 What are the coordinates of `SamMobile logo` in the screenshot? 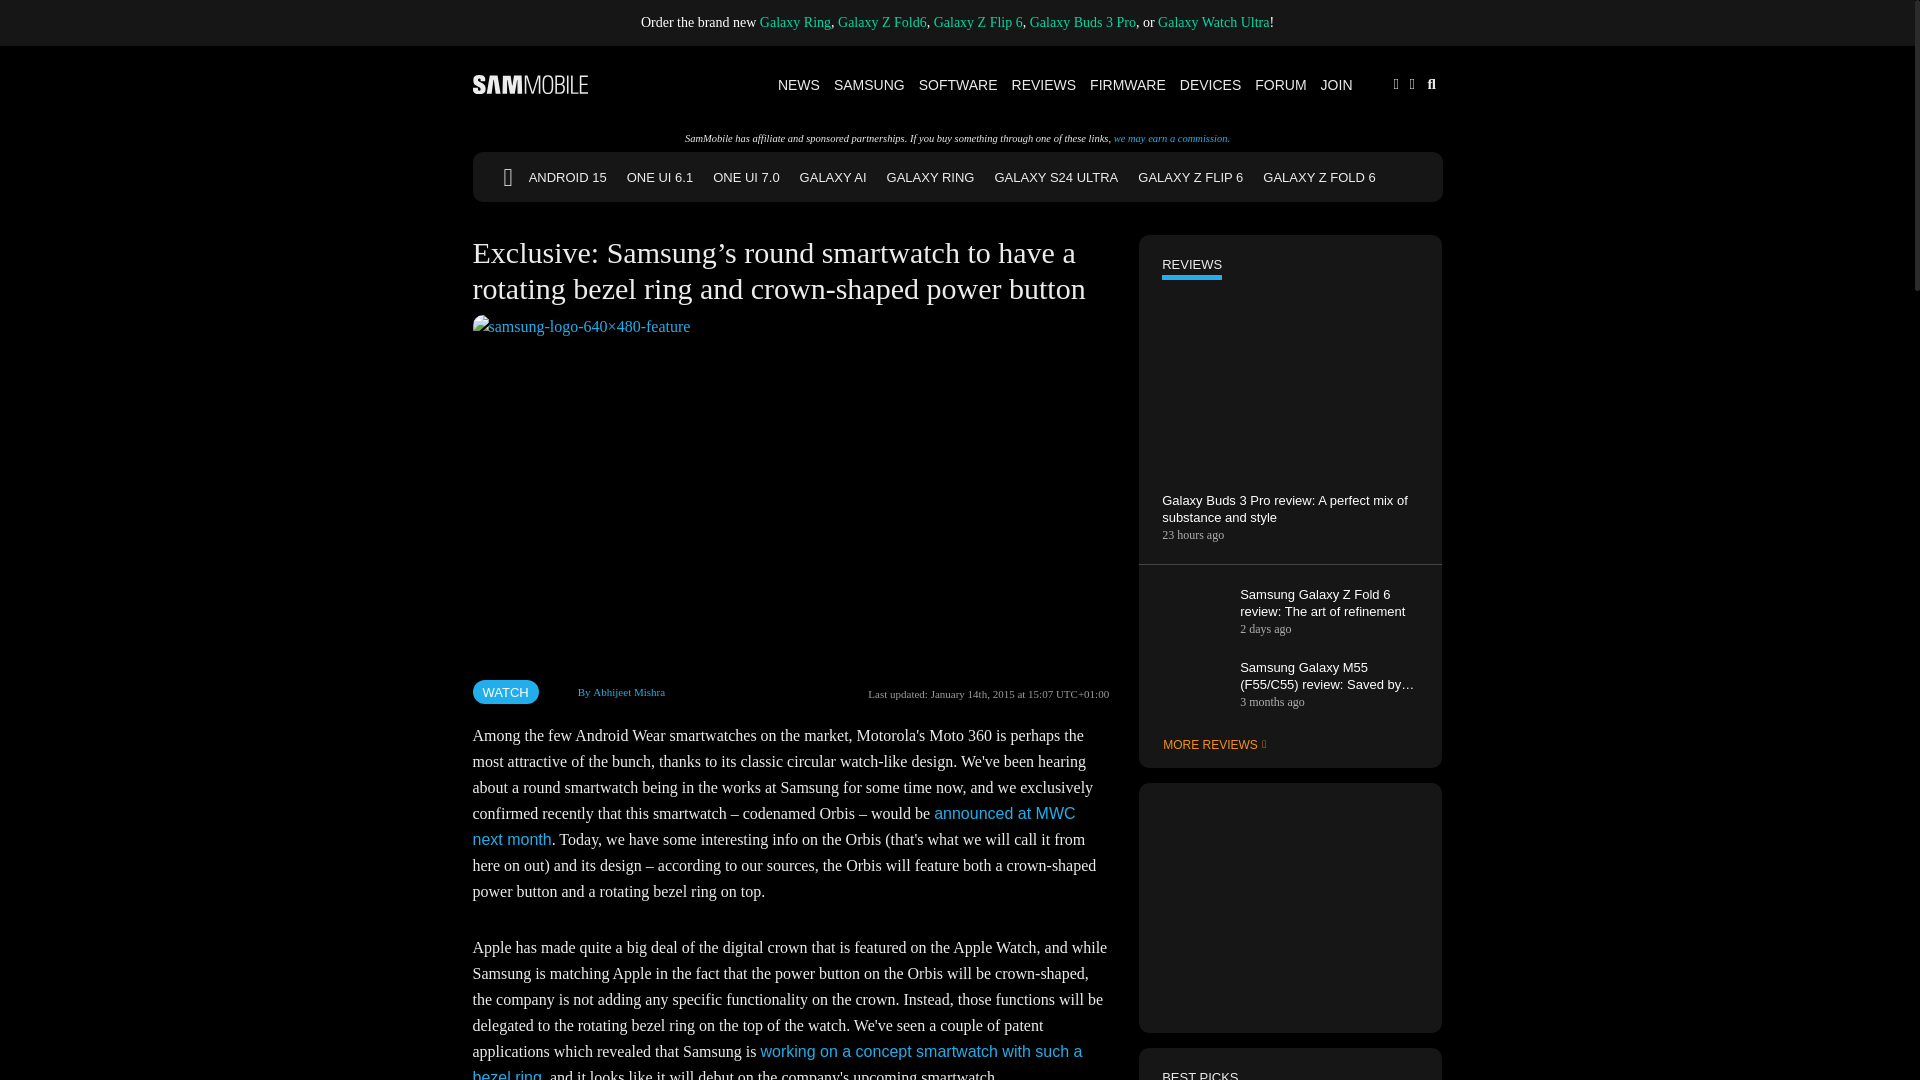 It's located at (530, 84).